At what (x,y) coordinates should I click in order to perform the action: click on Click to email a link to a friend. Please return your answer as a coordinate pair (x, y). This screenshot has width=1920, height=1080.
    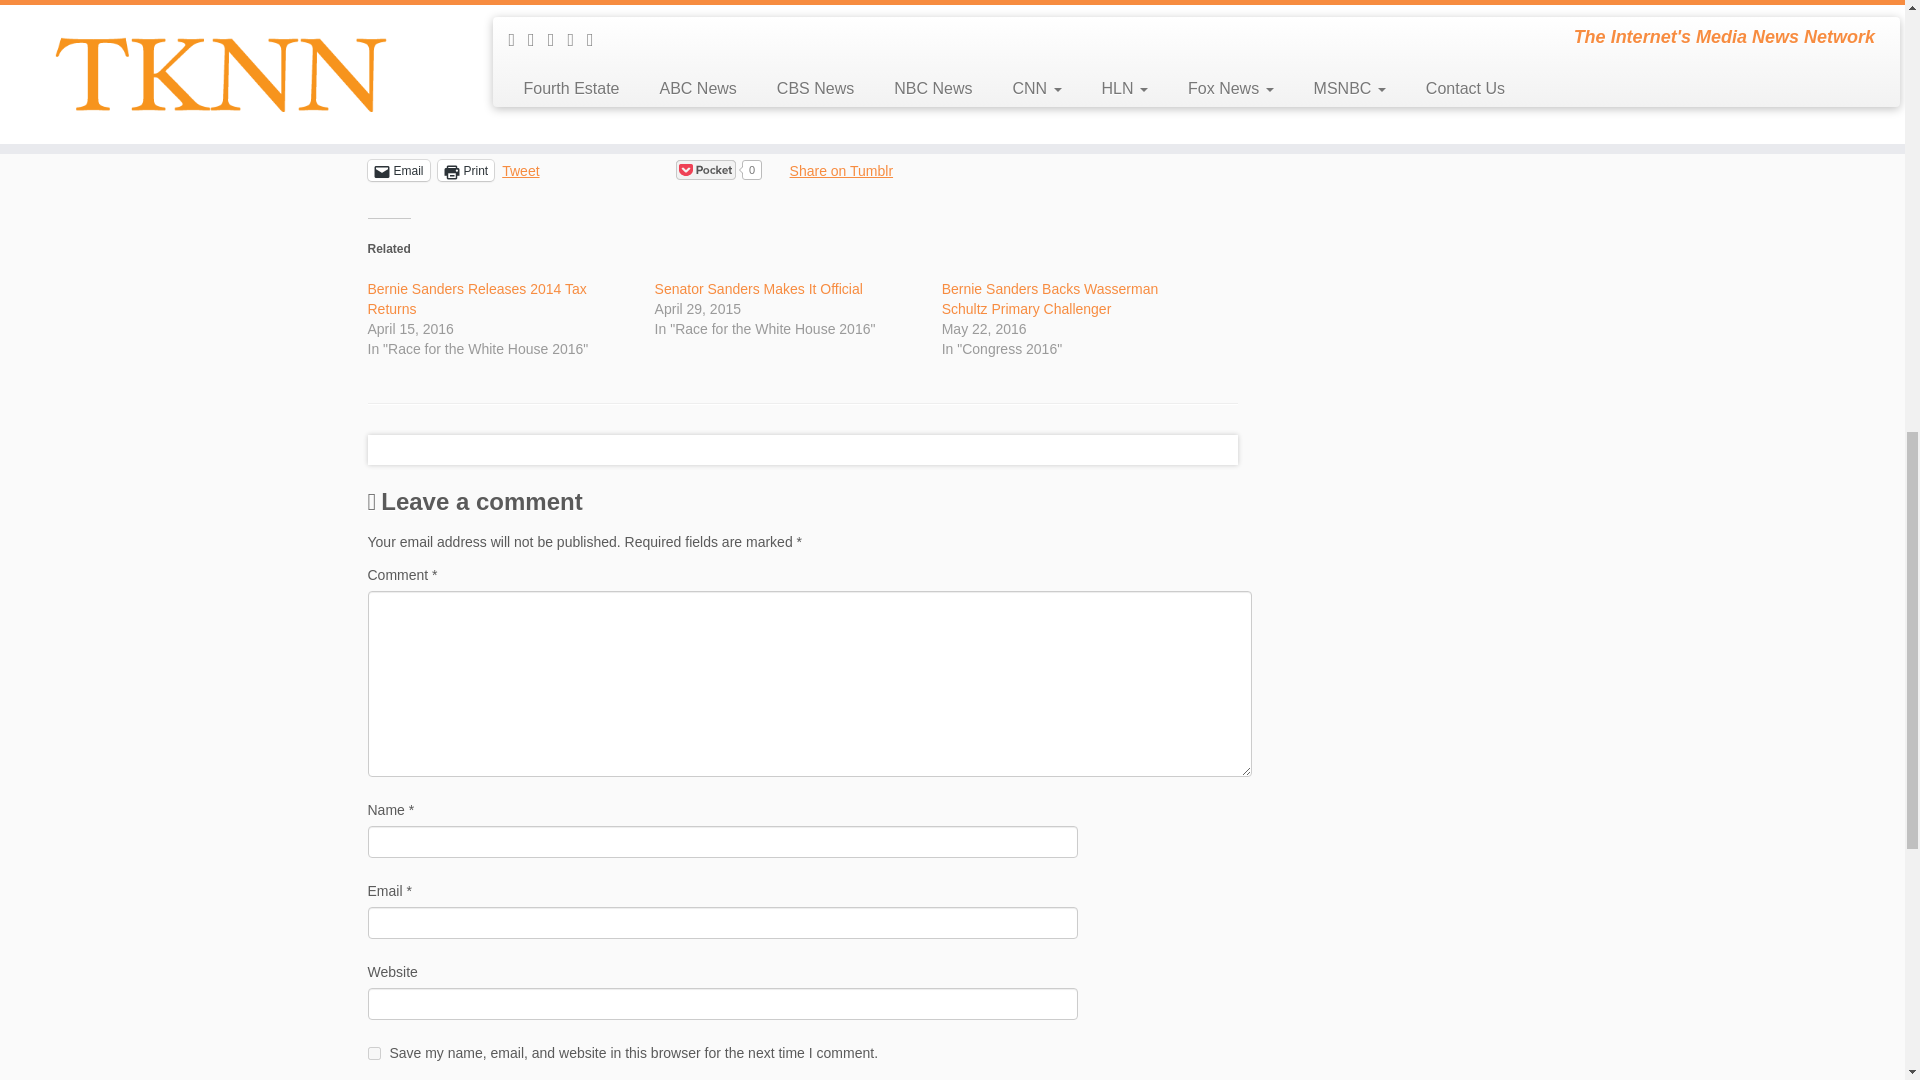
    Looking at the image, I should click on (399, 170).